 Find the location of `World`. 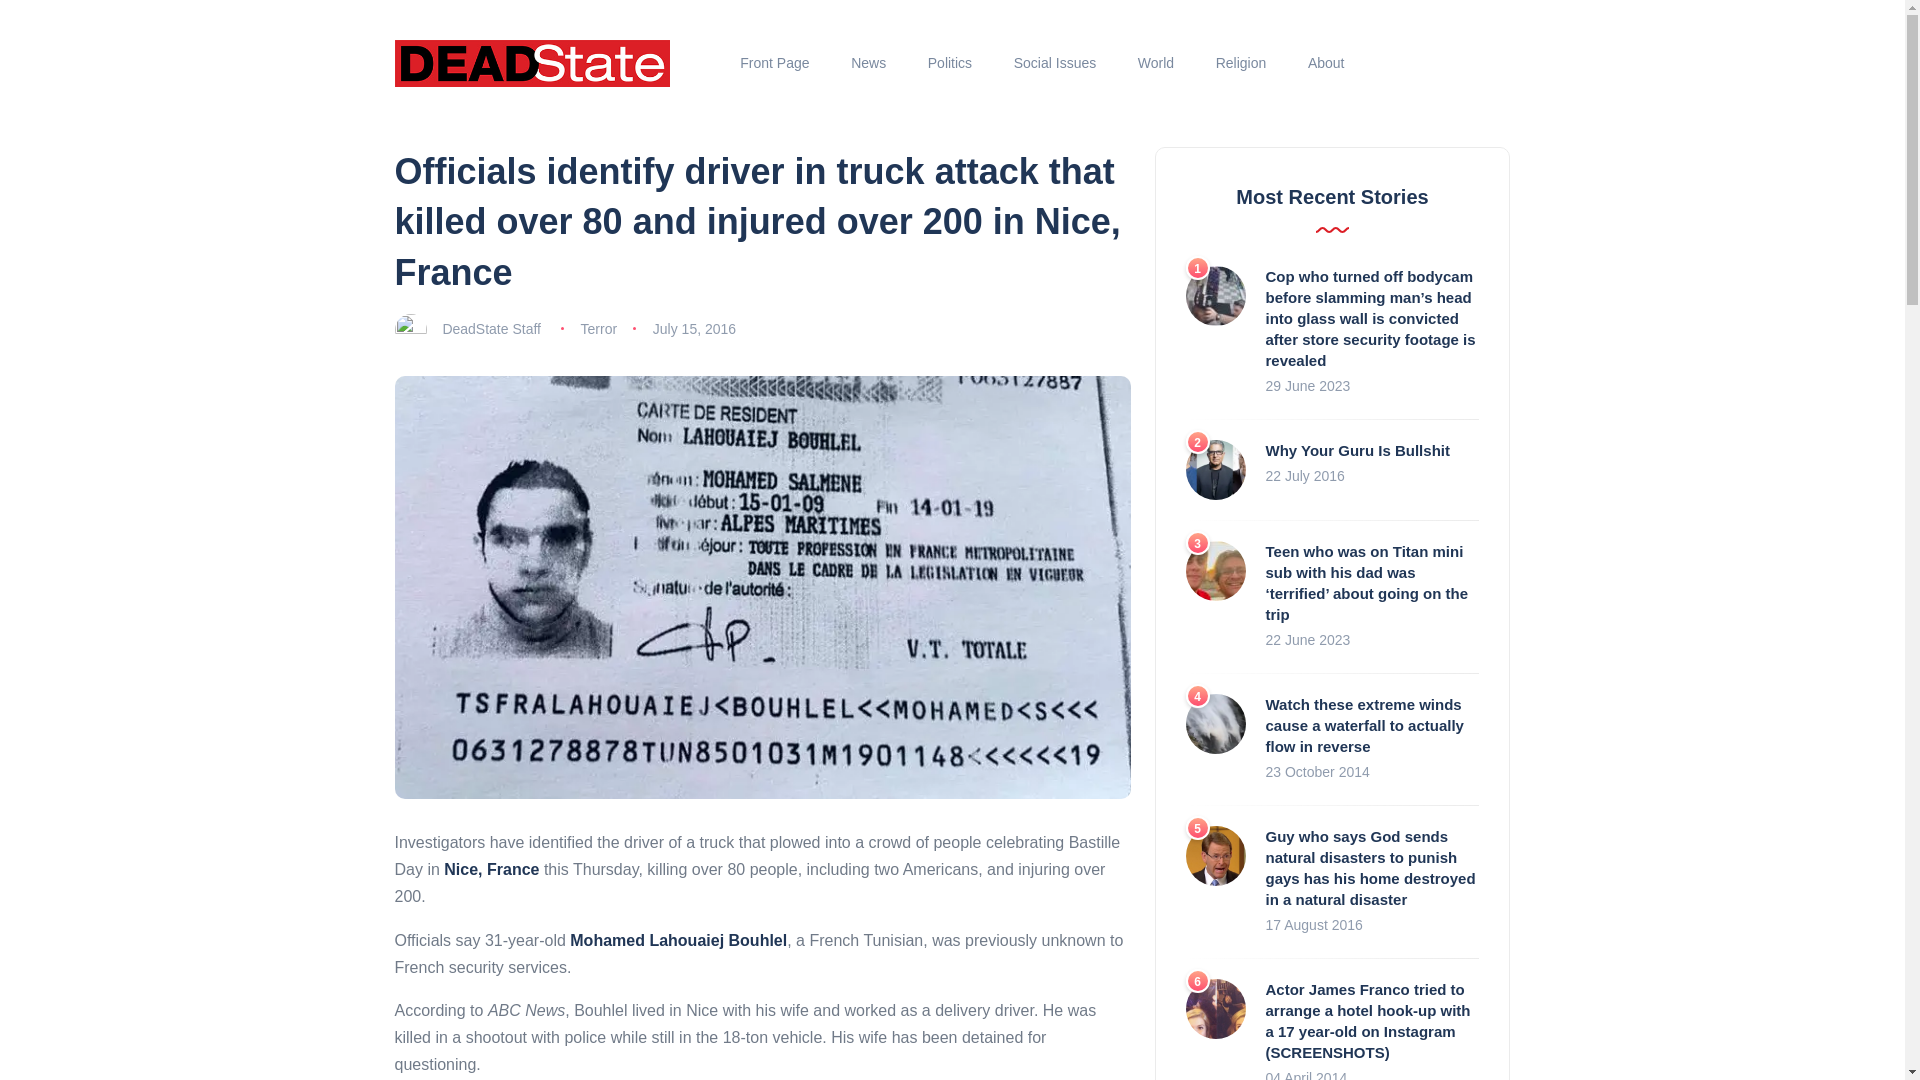

World is located at coordinates (1156, 63).